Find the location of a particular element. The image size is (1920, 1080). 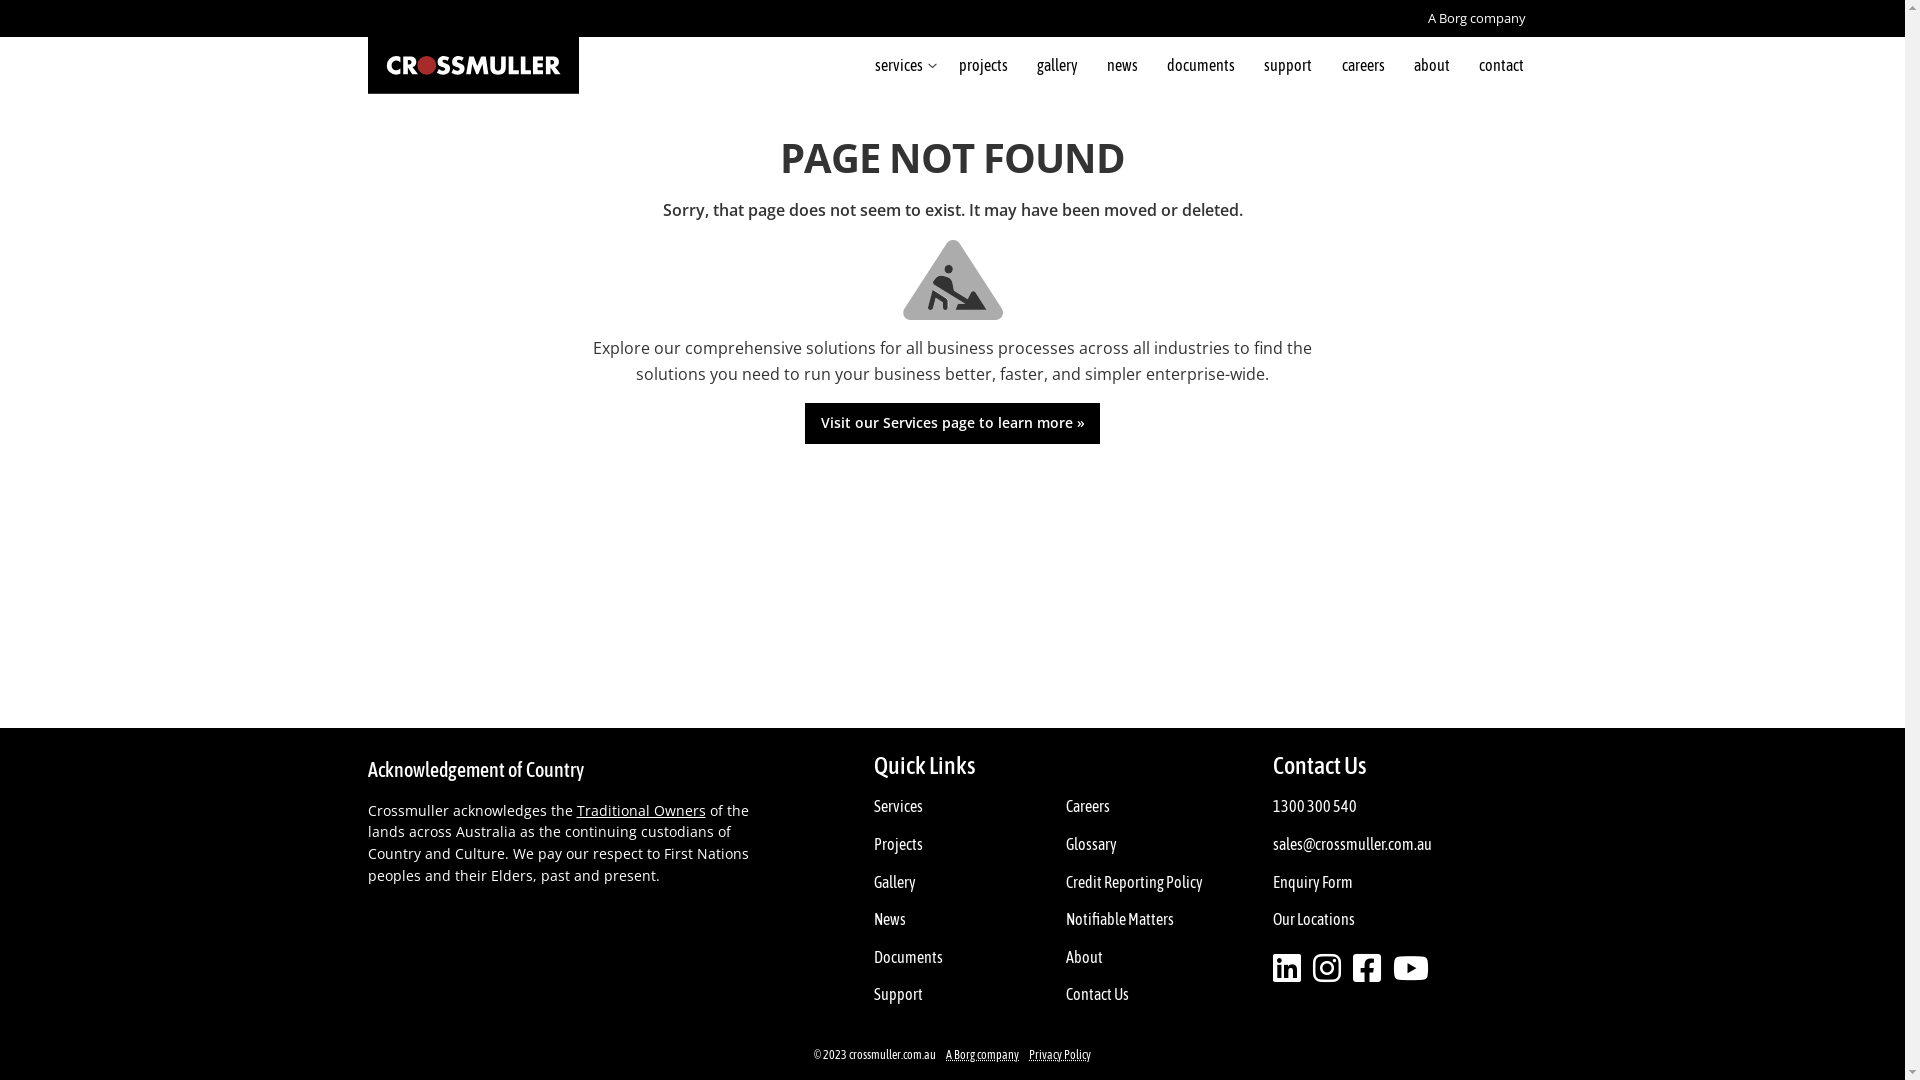

Glossary is located at coordinates (1092, 845).